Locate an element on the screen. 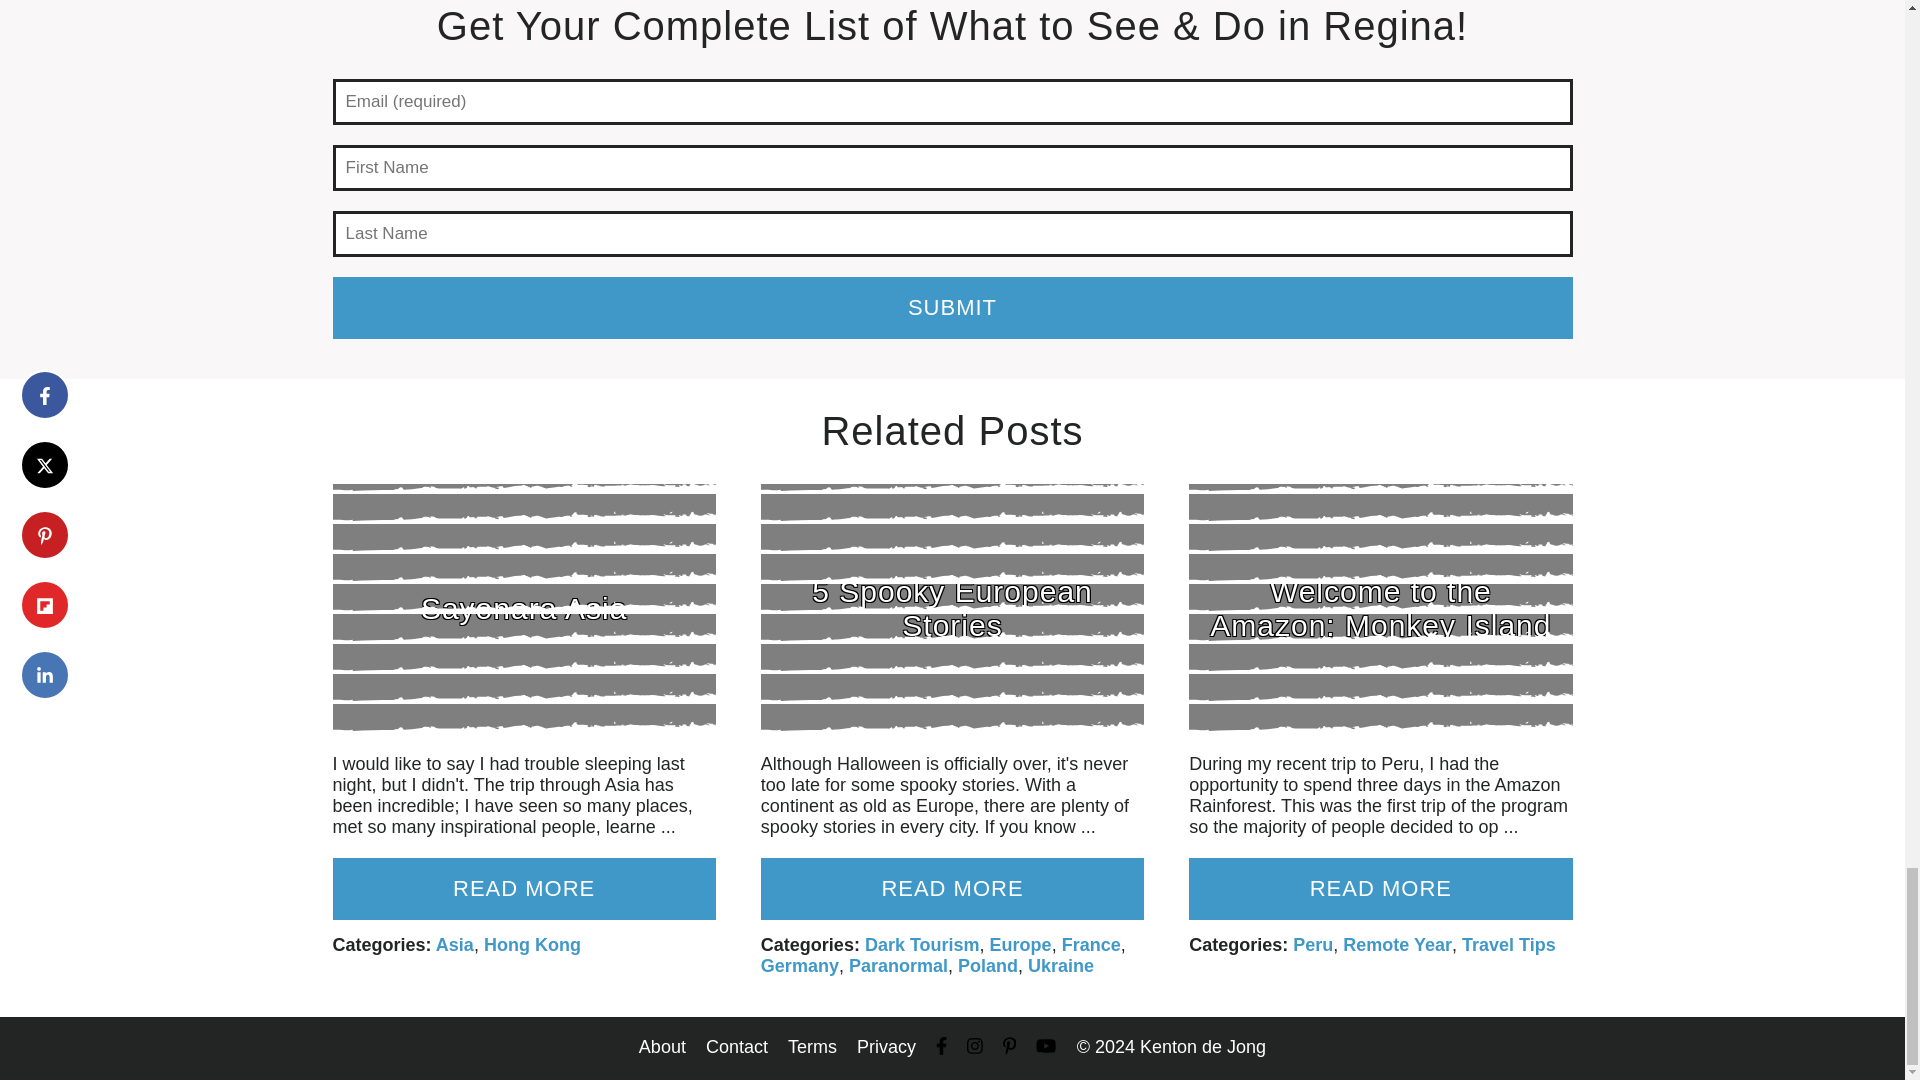 The height and width of the screenshot is (1080, 1920). Asia is located at coordinates (454, 944).